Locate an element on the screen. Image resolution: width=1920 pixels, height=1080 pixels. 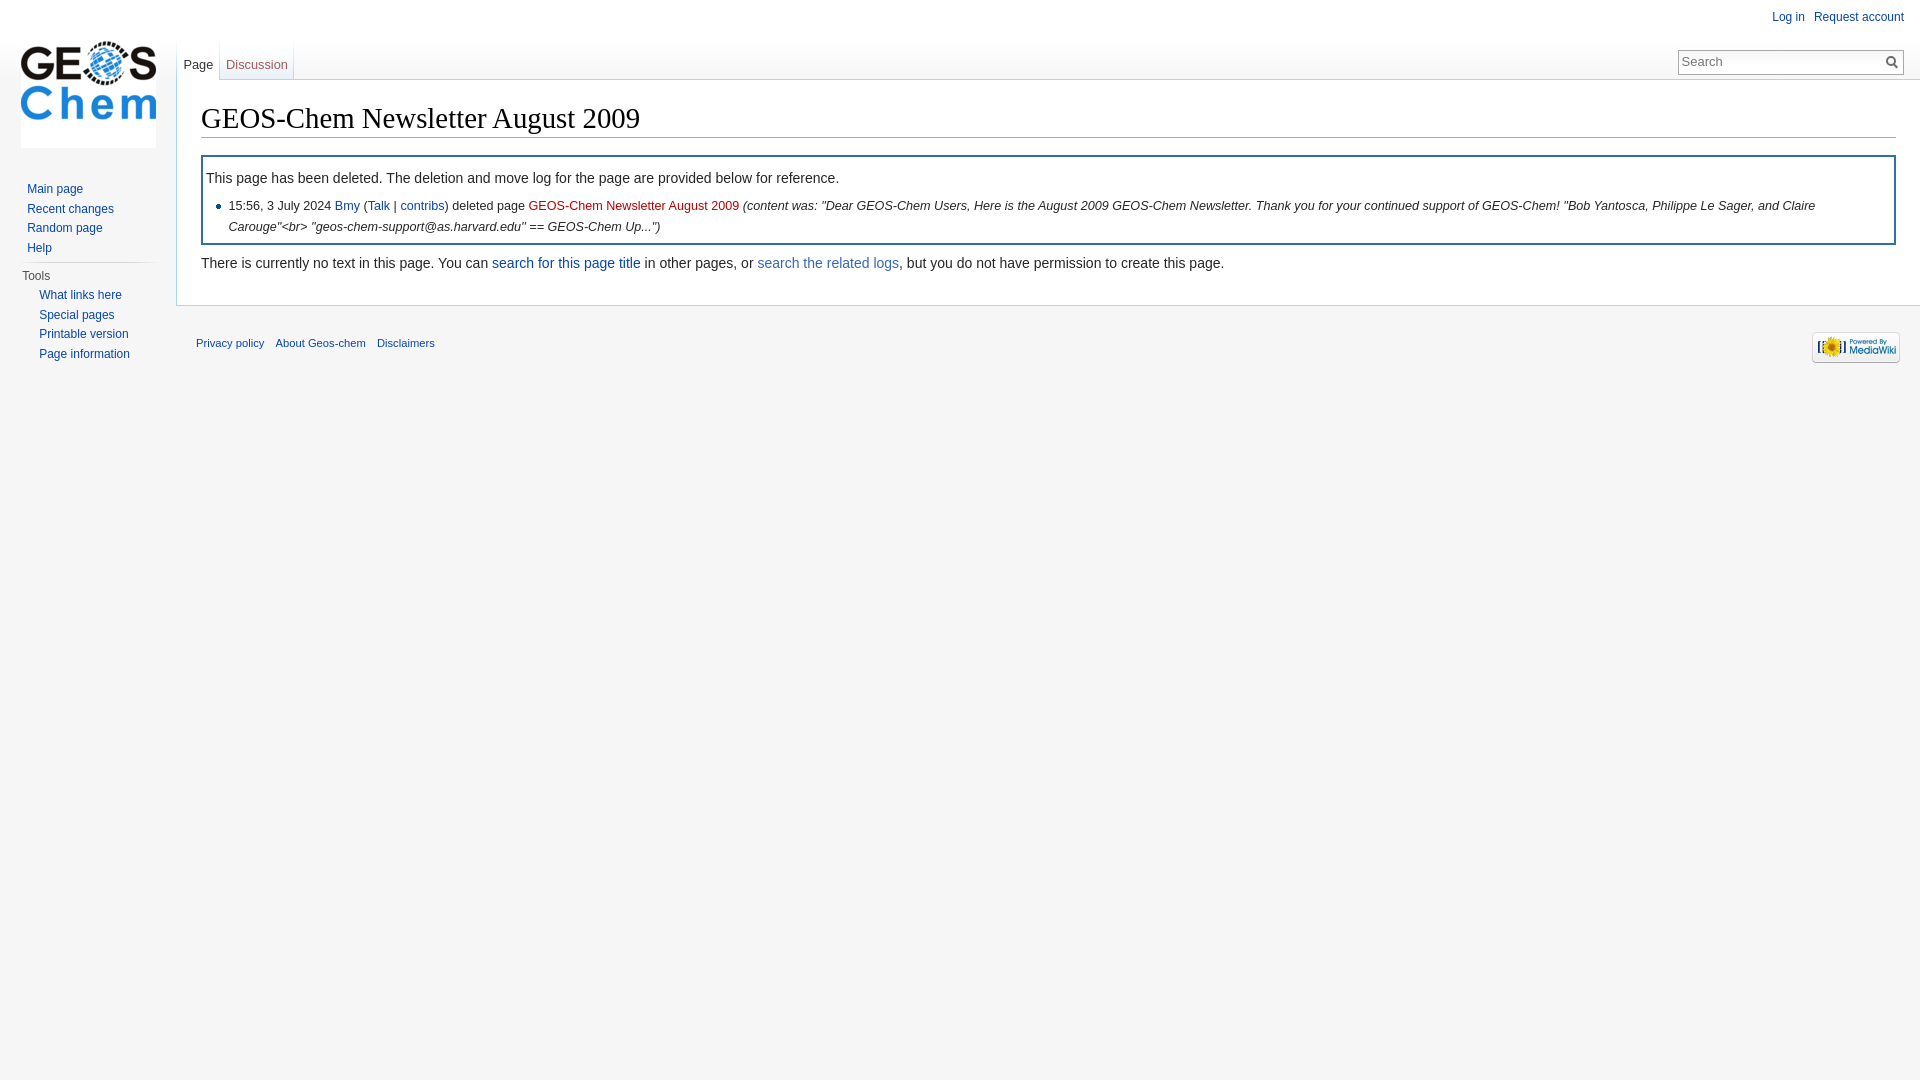
Go to a page with this exact name if exists is located at coordinates (1892, 62).